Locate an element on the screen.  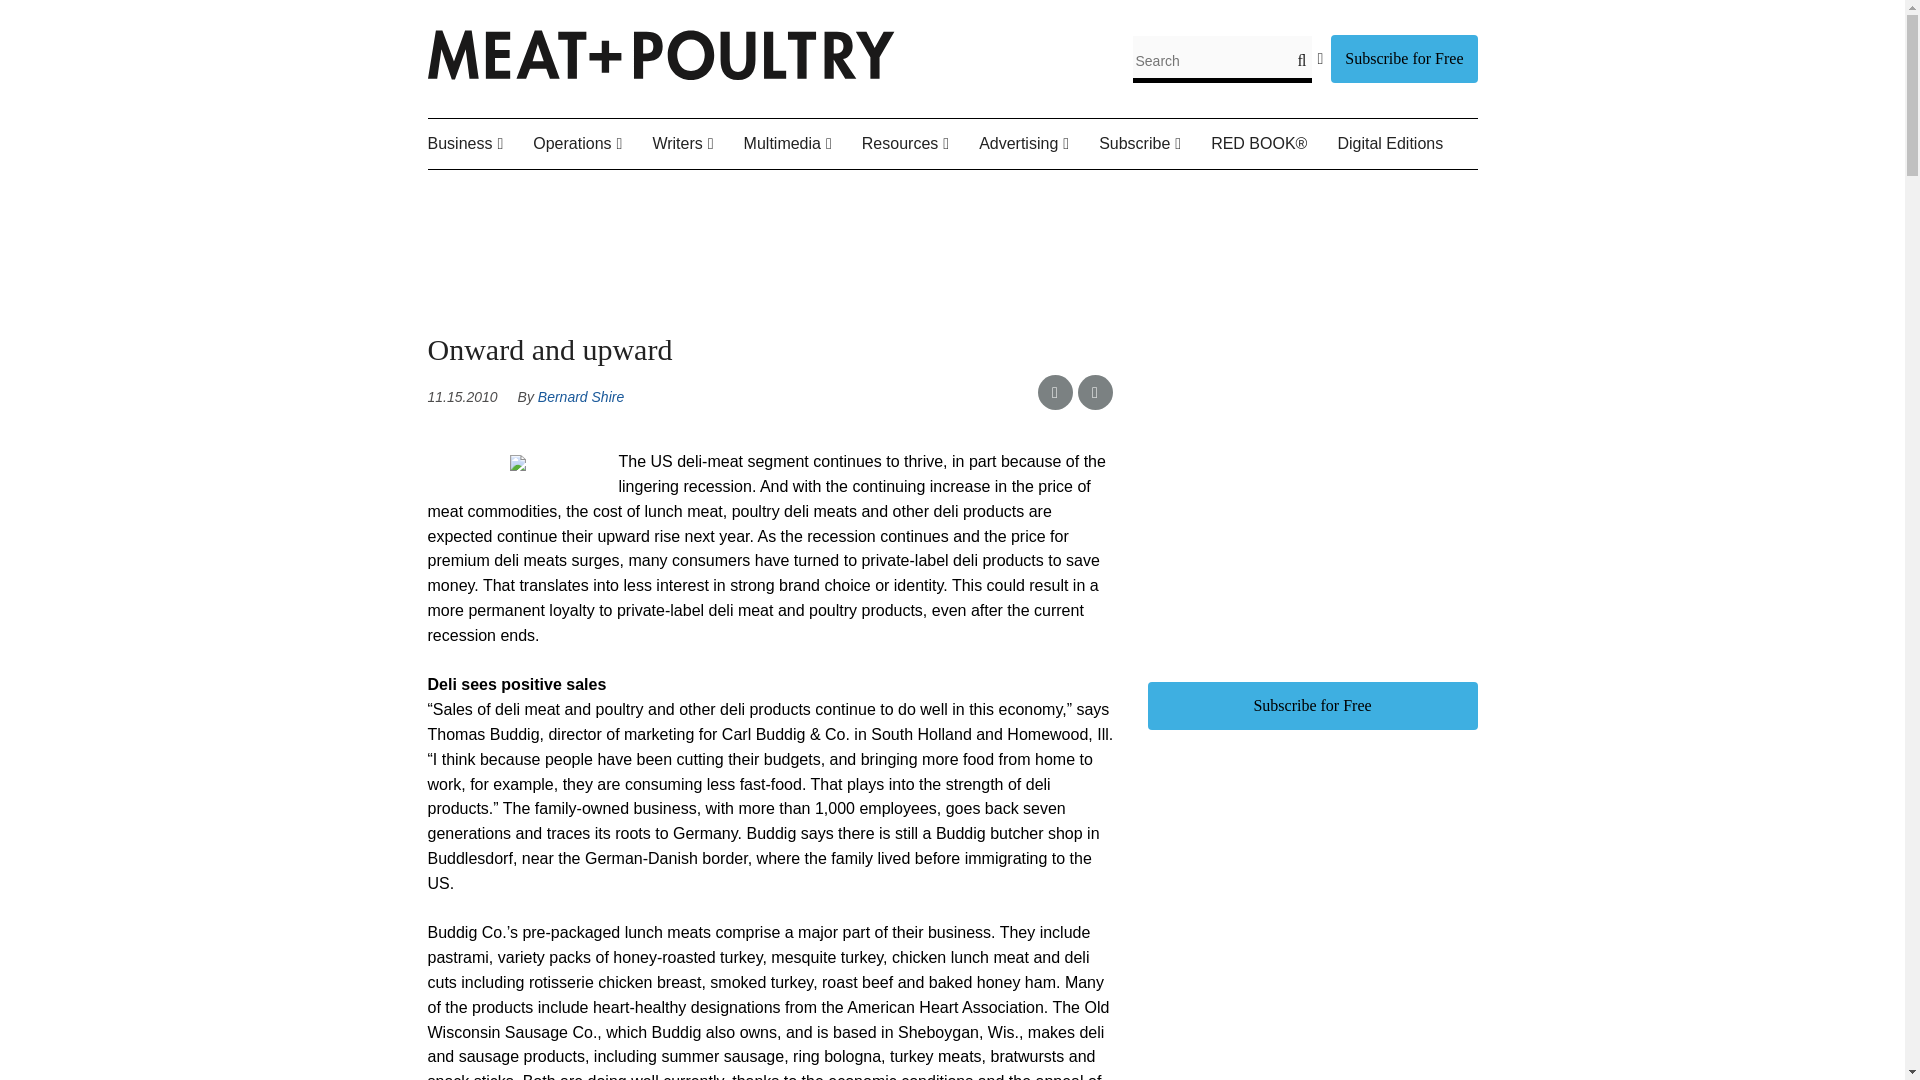
Donna Berry is located at coordinates (752, 191).